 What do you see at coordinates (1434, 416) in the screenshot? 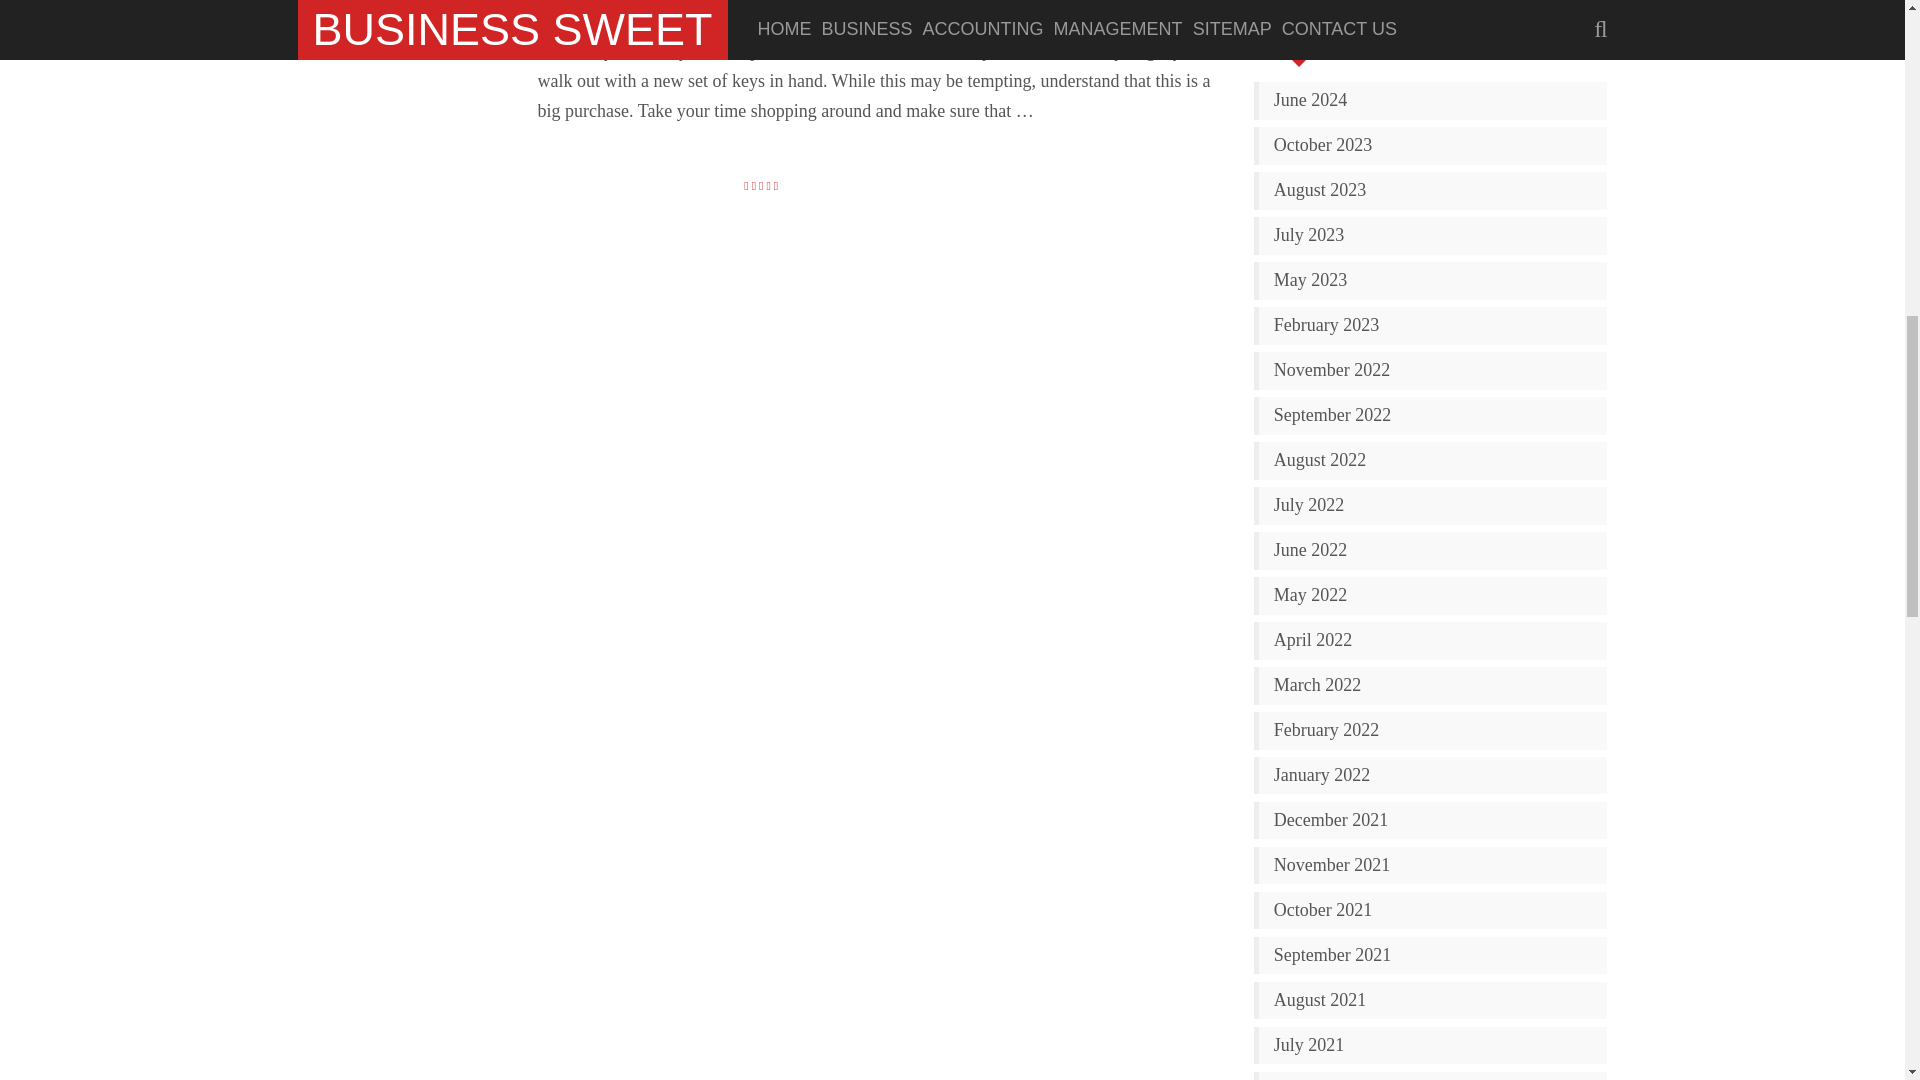
I see `September 2022` at bounding box center [1434, 416].